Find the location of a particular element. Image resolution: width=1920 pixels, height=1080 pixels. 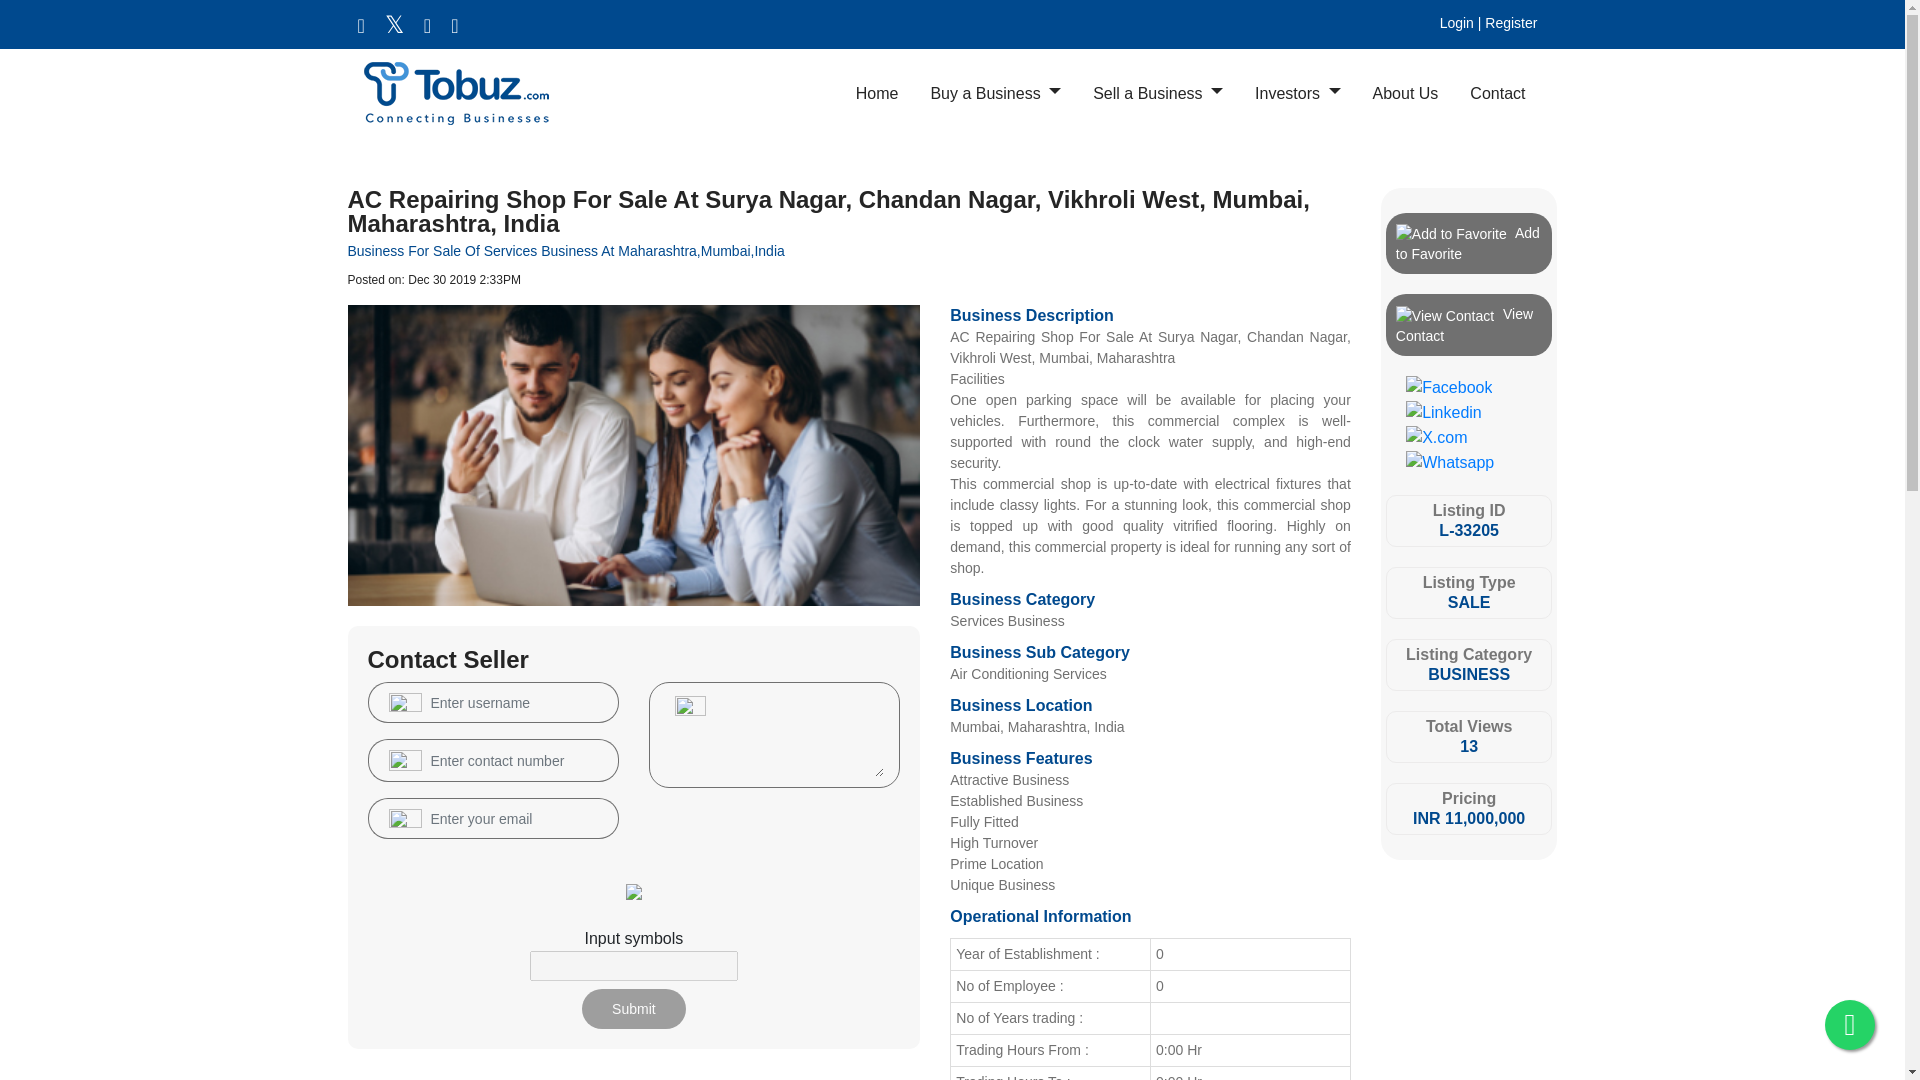

View Contact is located at coordinates (1470, 324).